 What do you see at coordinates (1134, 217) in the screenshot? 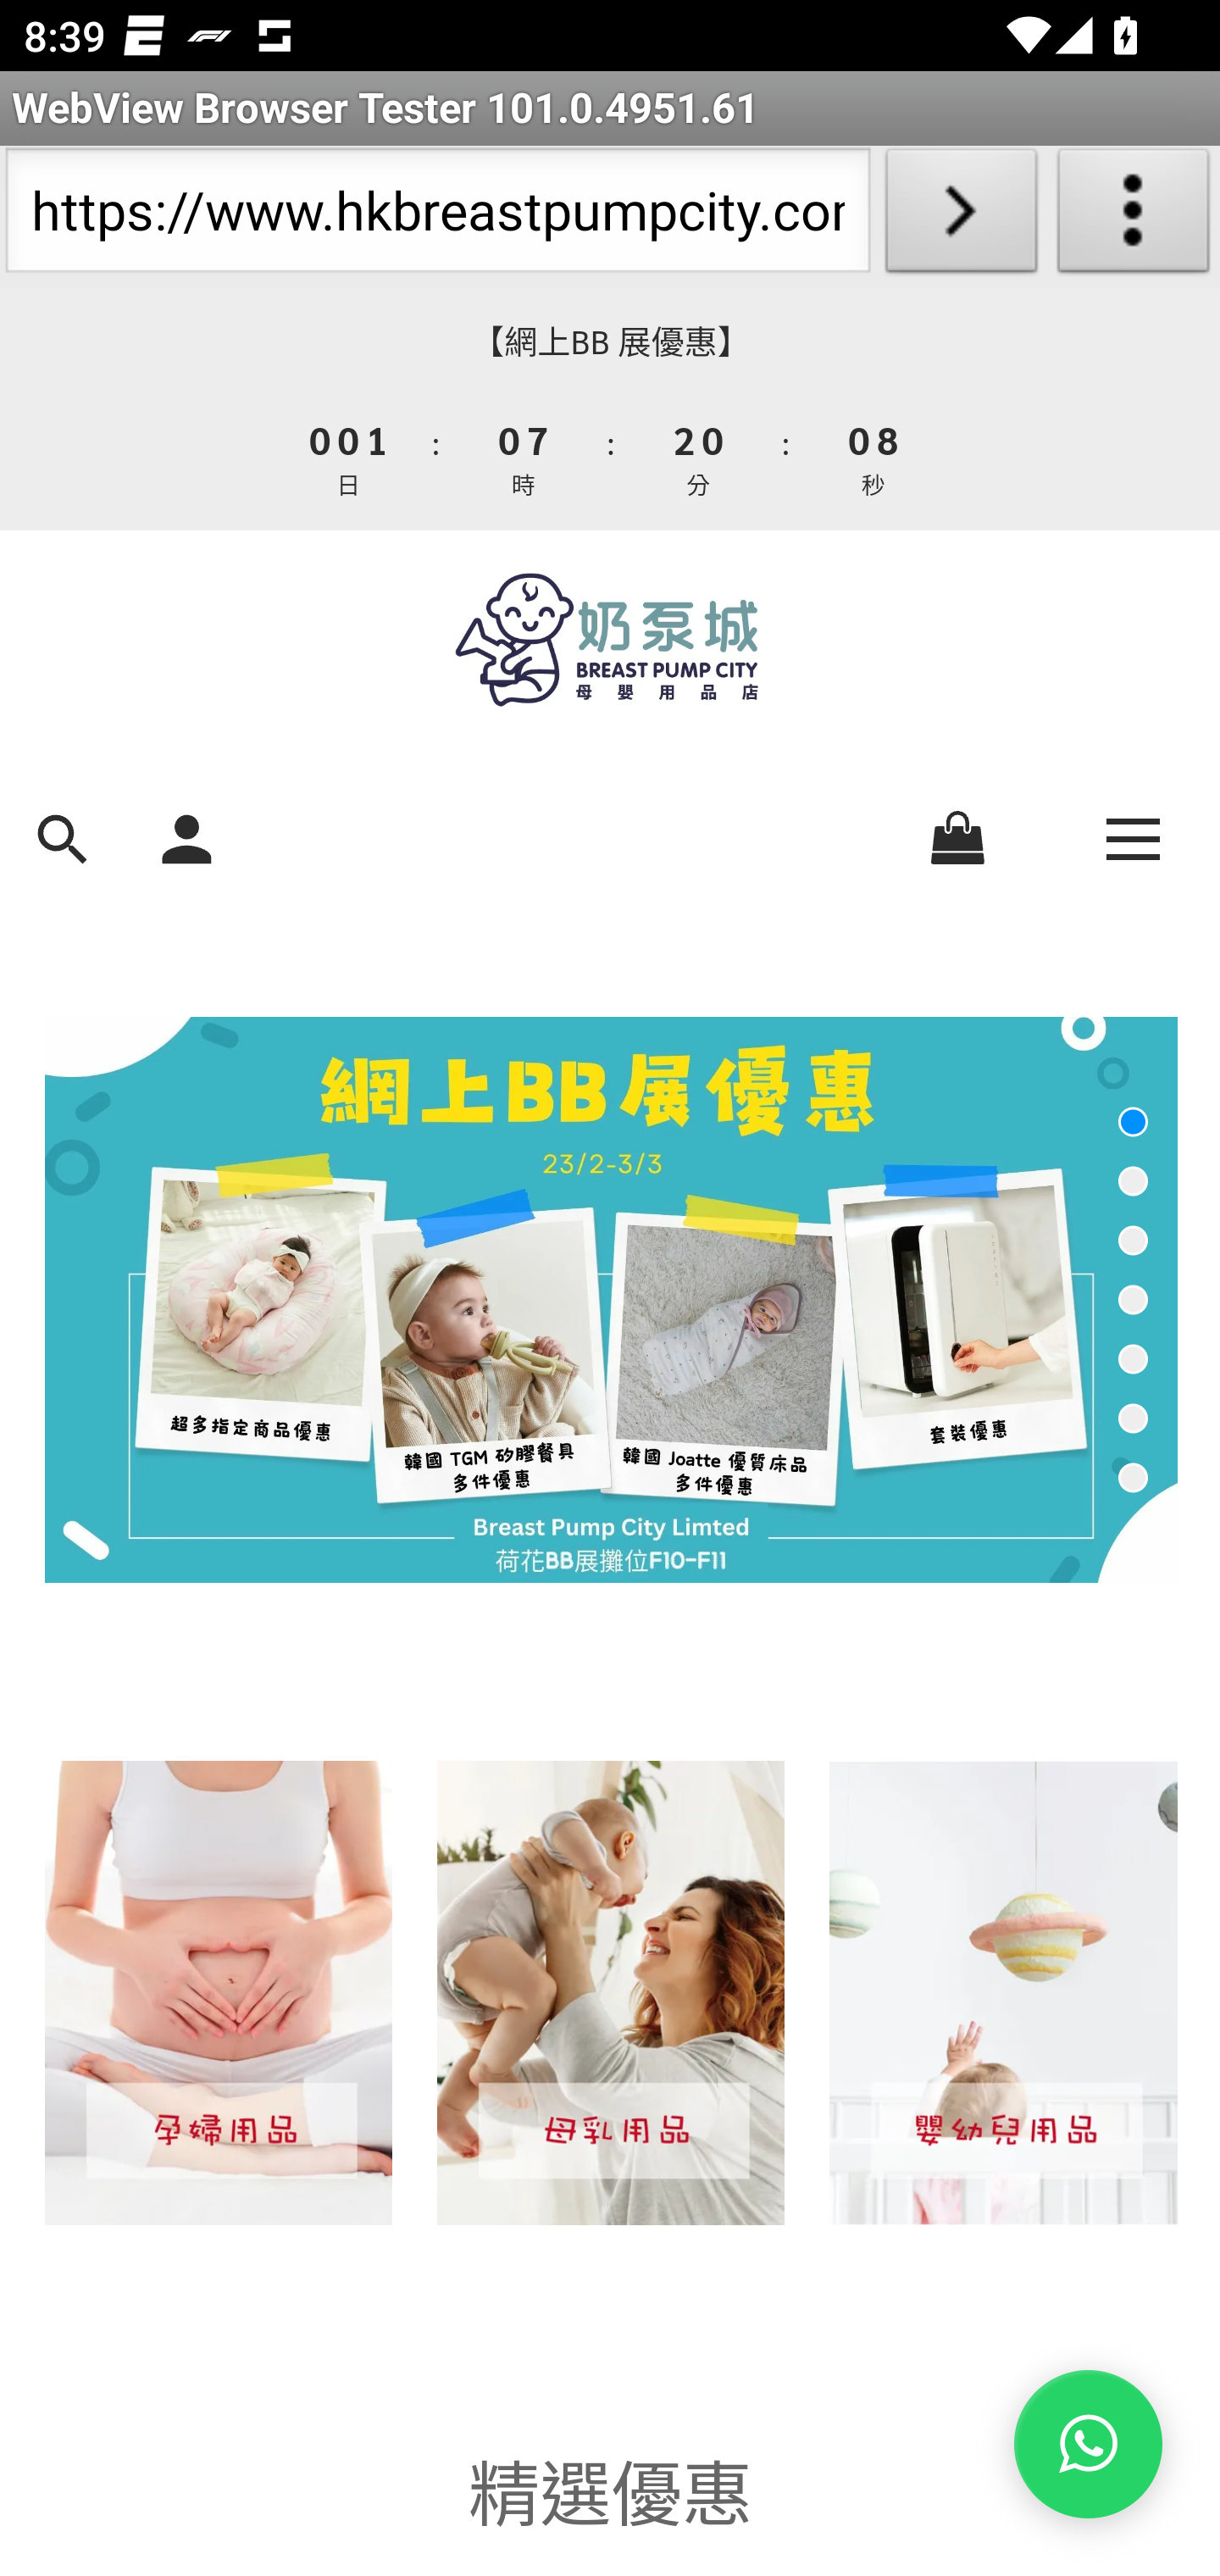
I see `About WebView` at bounding box center [1134, 217].